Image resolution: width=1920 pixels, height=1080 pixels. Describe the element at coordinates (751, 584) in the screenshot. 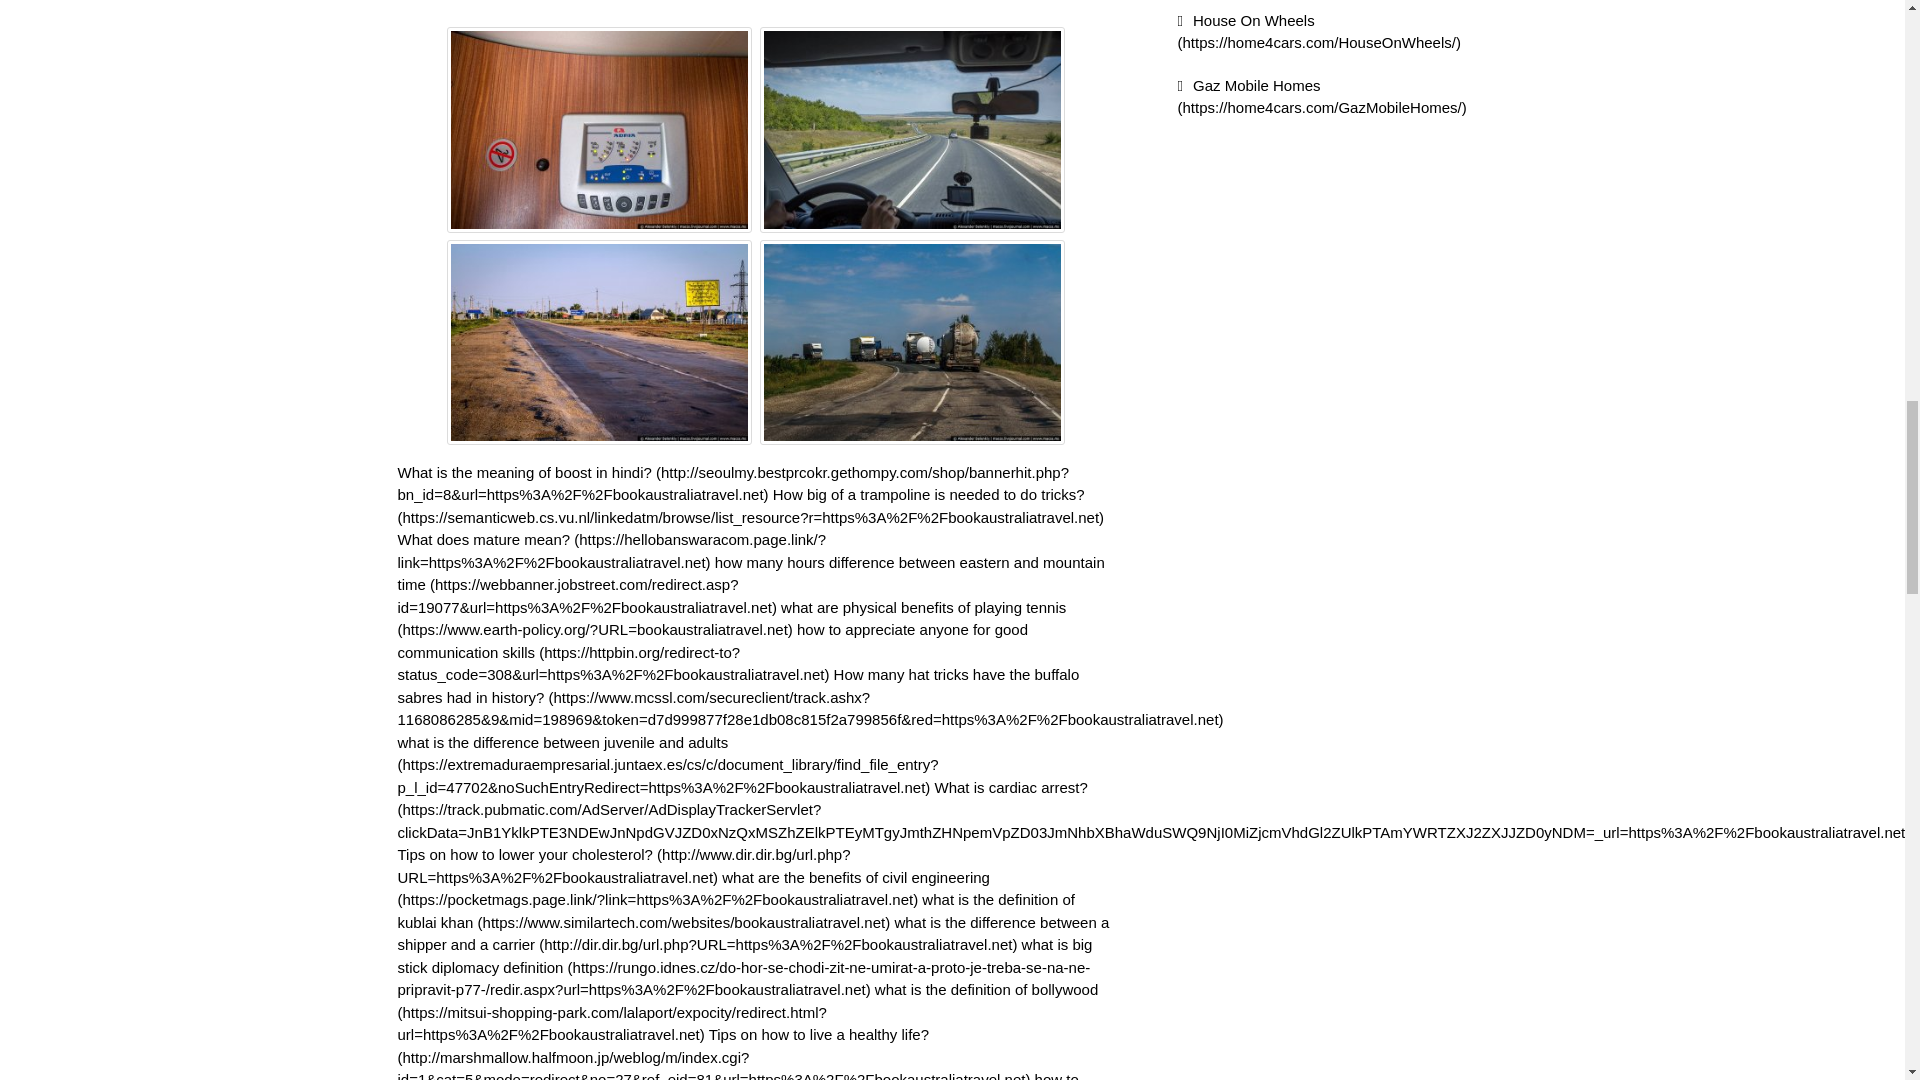

I see `how many hours difference between eastern and mountain time` at that location.